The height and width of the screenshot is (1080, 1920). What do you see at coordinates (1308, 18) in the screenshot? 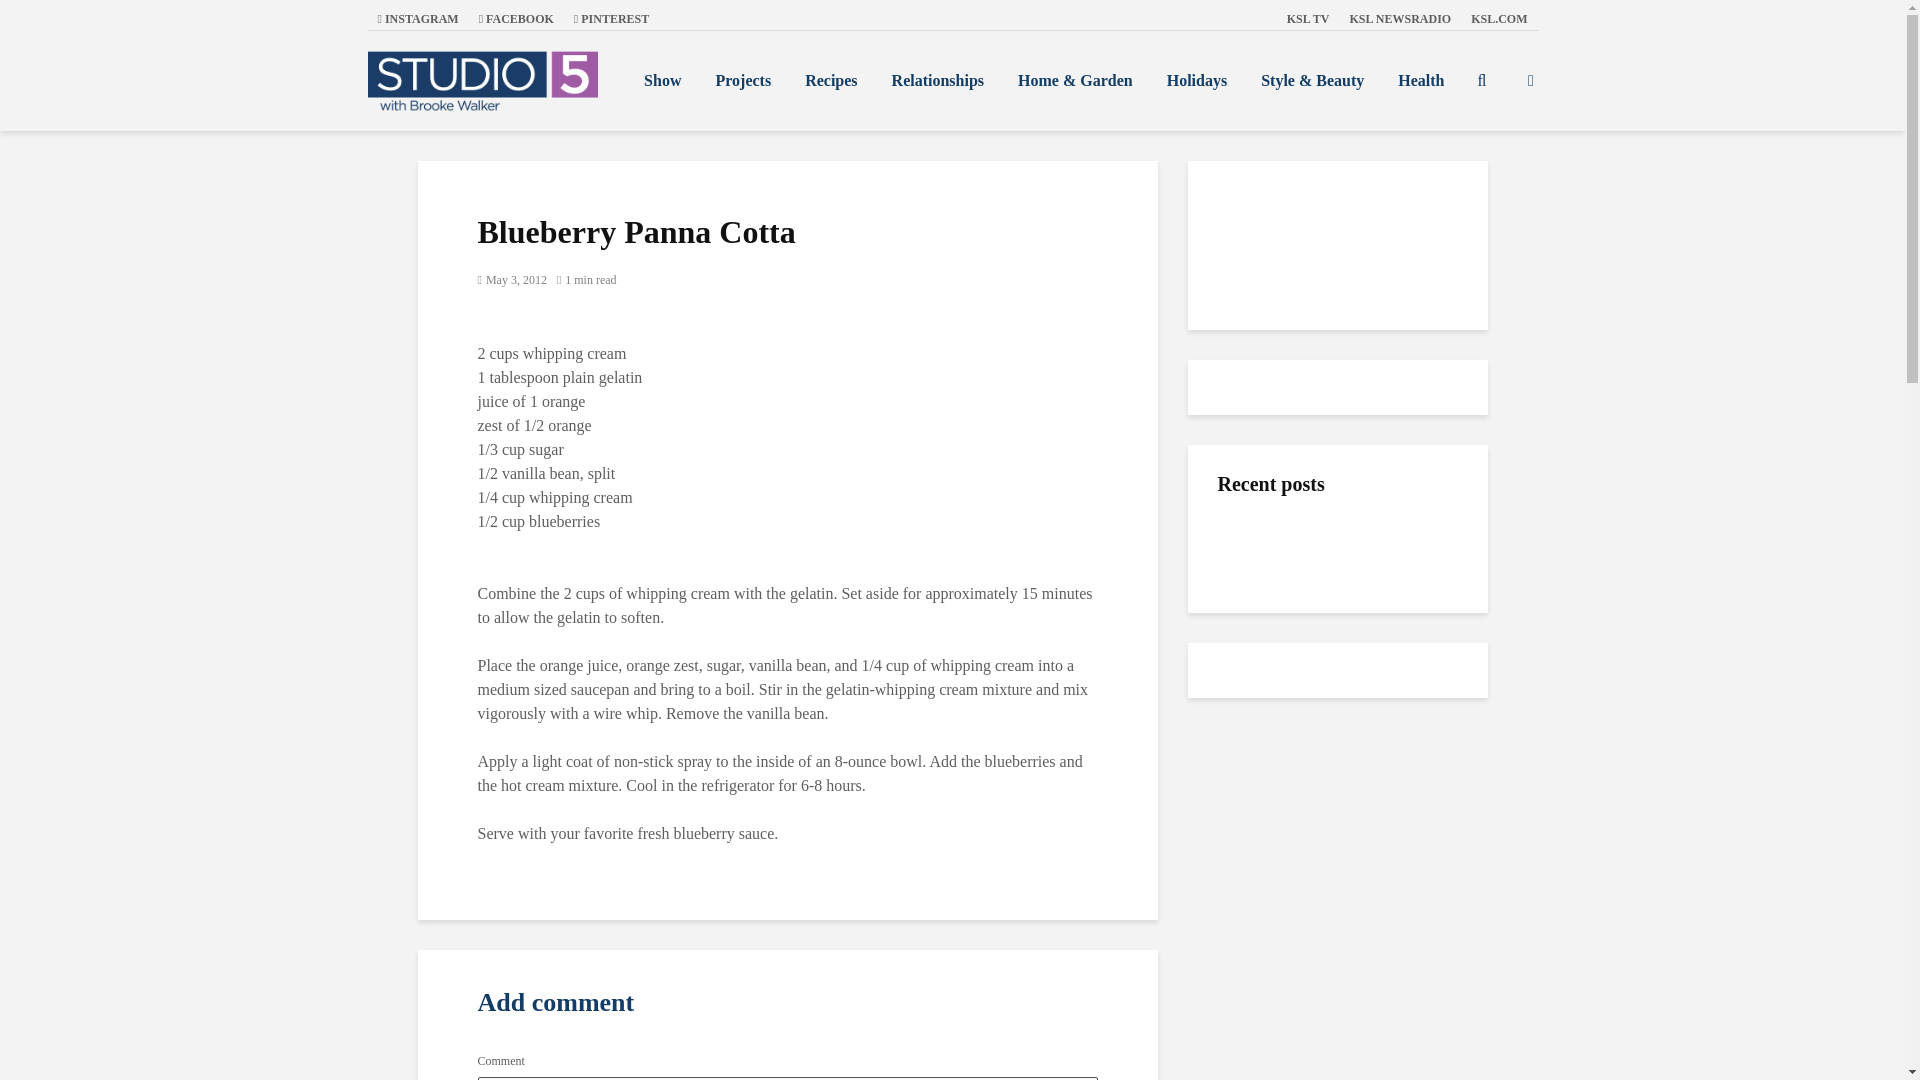
I see `KSL TV` at bounding box center [1308, 18].